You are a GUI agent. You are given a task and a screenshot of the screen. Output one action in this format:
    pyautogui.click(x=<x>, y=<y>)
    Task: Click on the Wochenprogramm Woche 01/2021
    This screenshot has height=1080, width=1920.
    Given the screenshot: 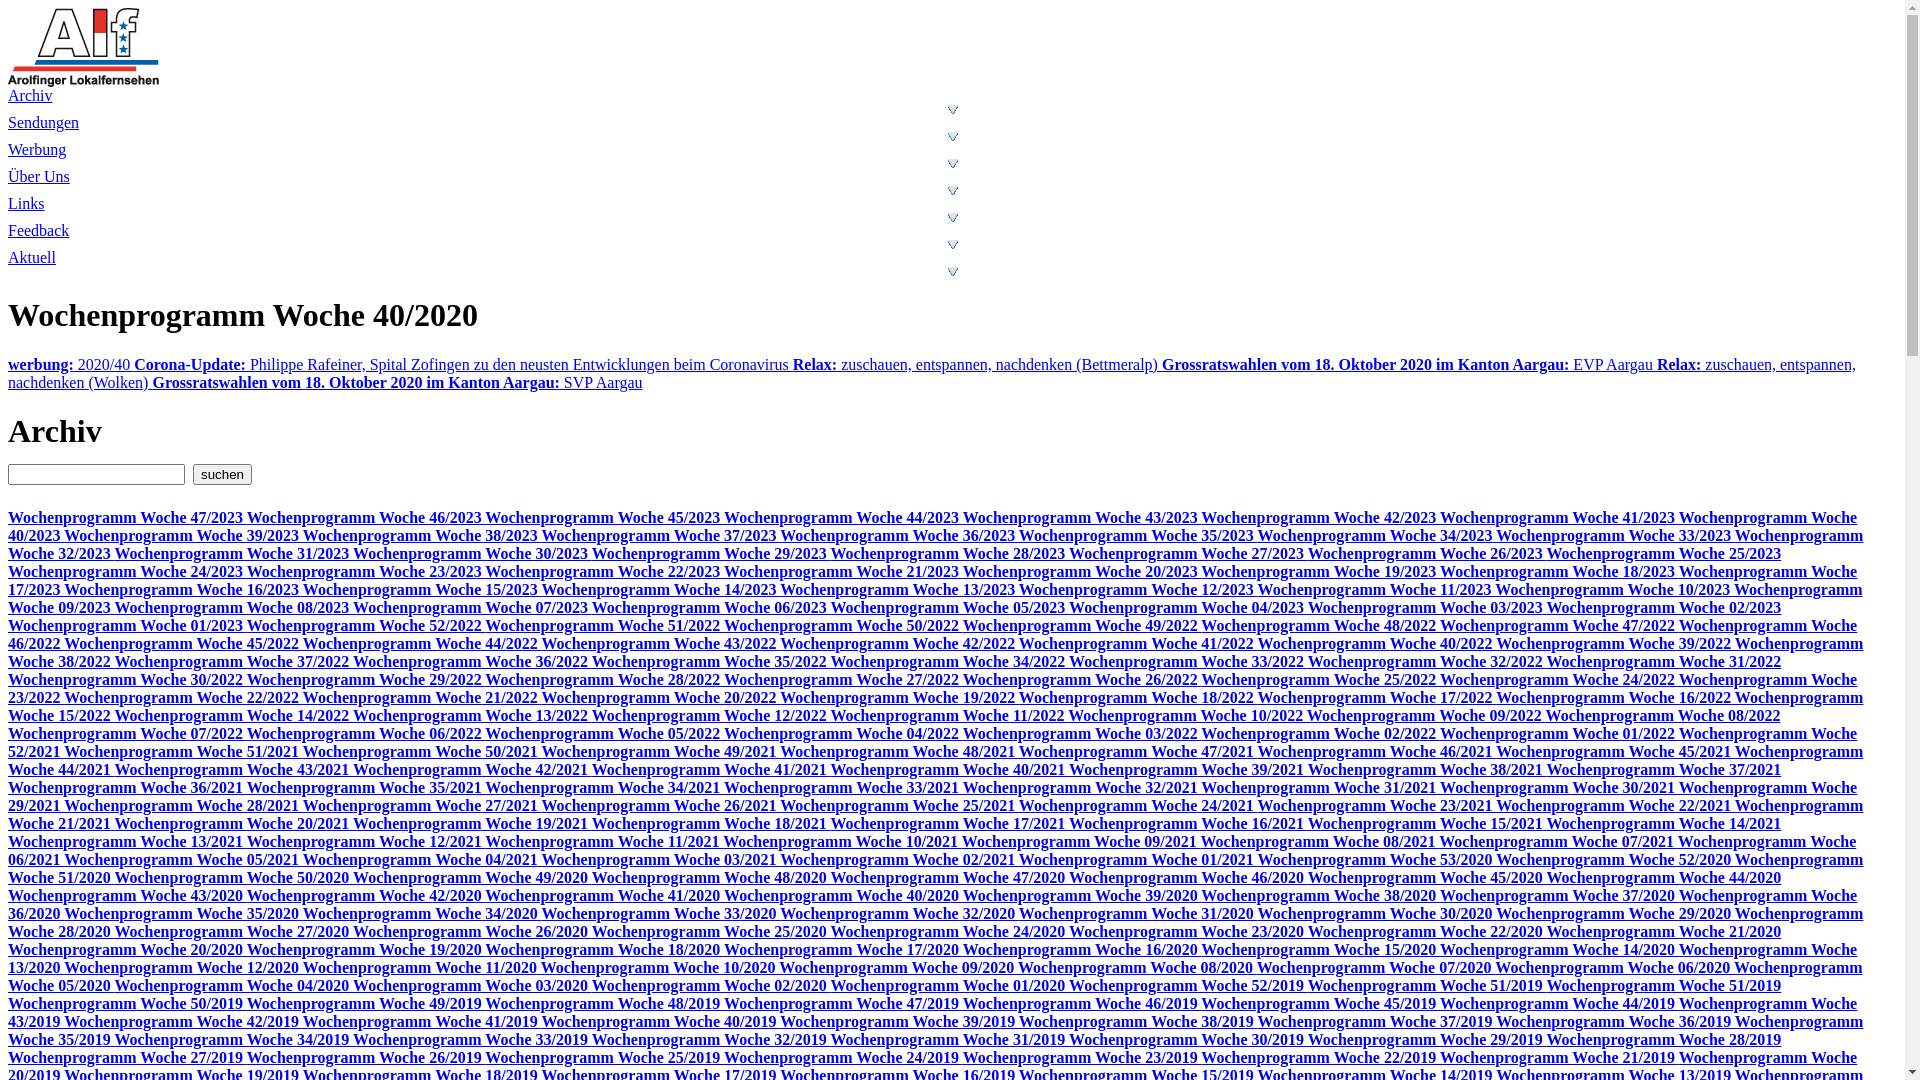 What is the action you would take?
    pyautogui.click(x=1138, y=860)
    